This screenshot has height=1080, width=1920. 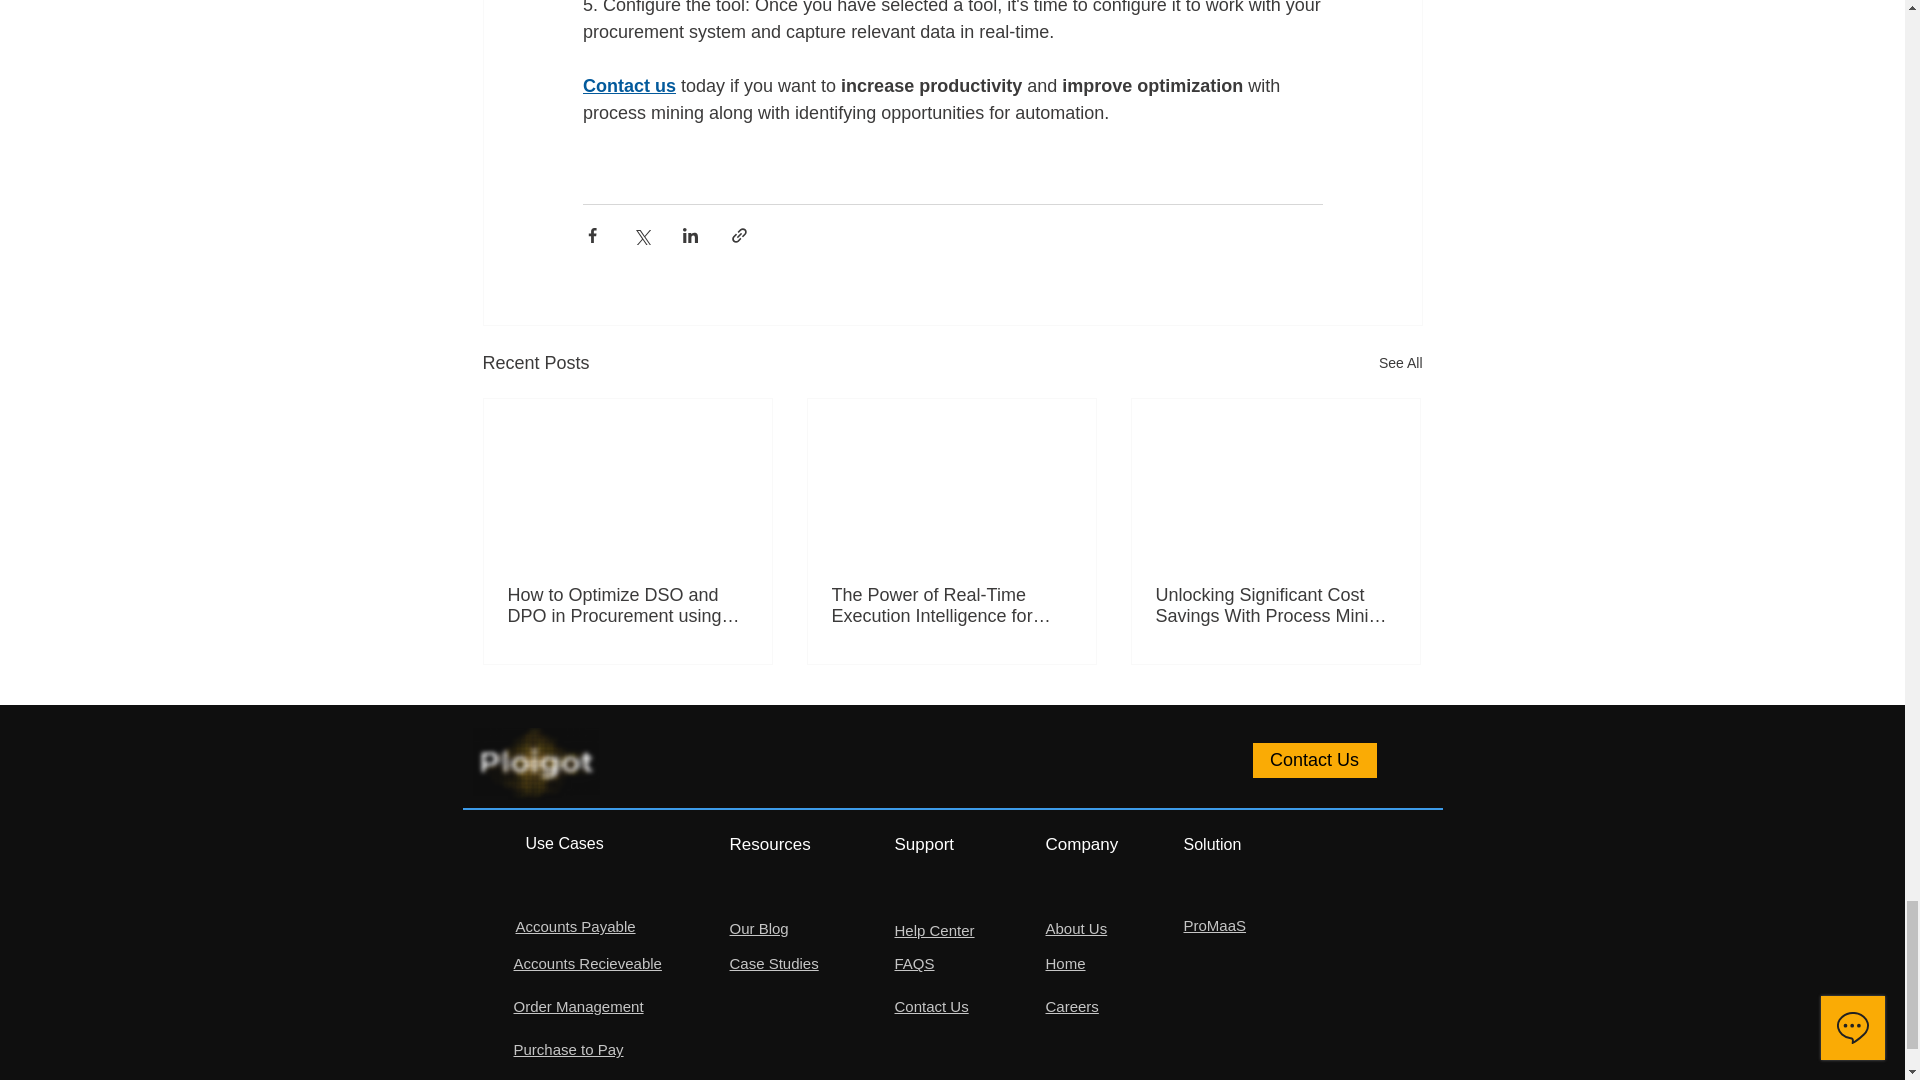 What do you see at coordinates (628, 86) in the screenshot?
I see `Contact us` at bounding box center [628, 86].